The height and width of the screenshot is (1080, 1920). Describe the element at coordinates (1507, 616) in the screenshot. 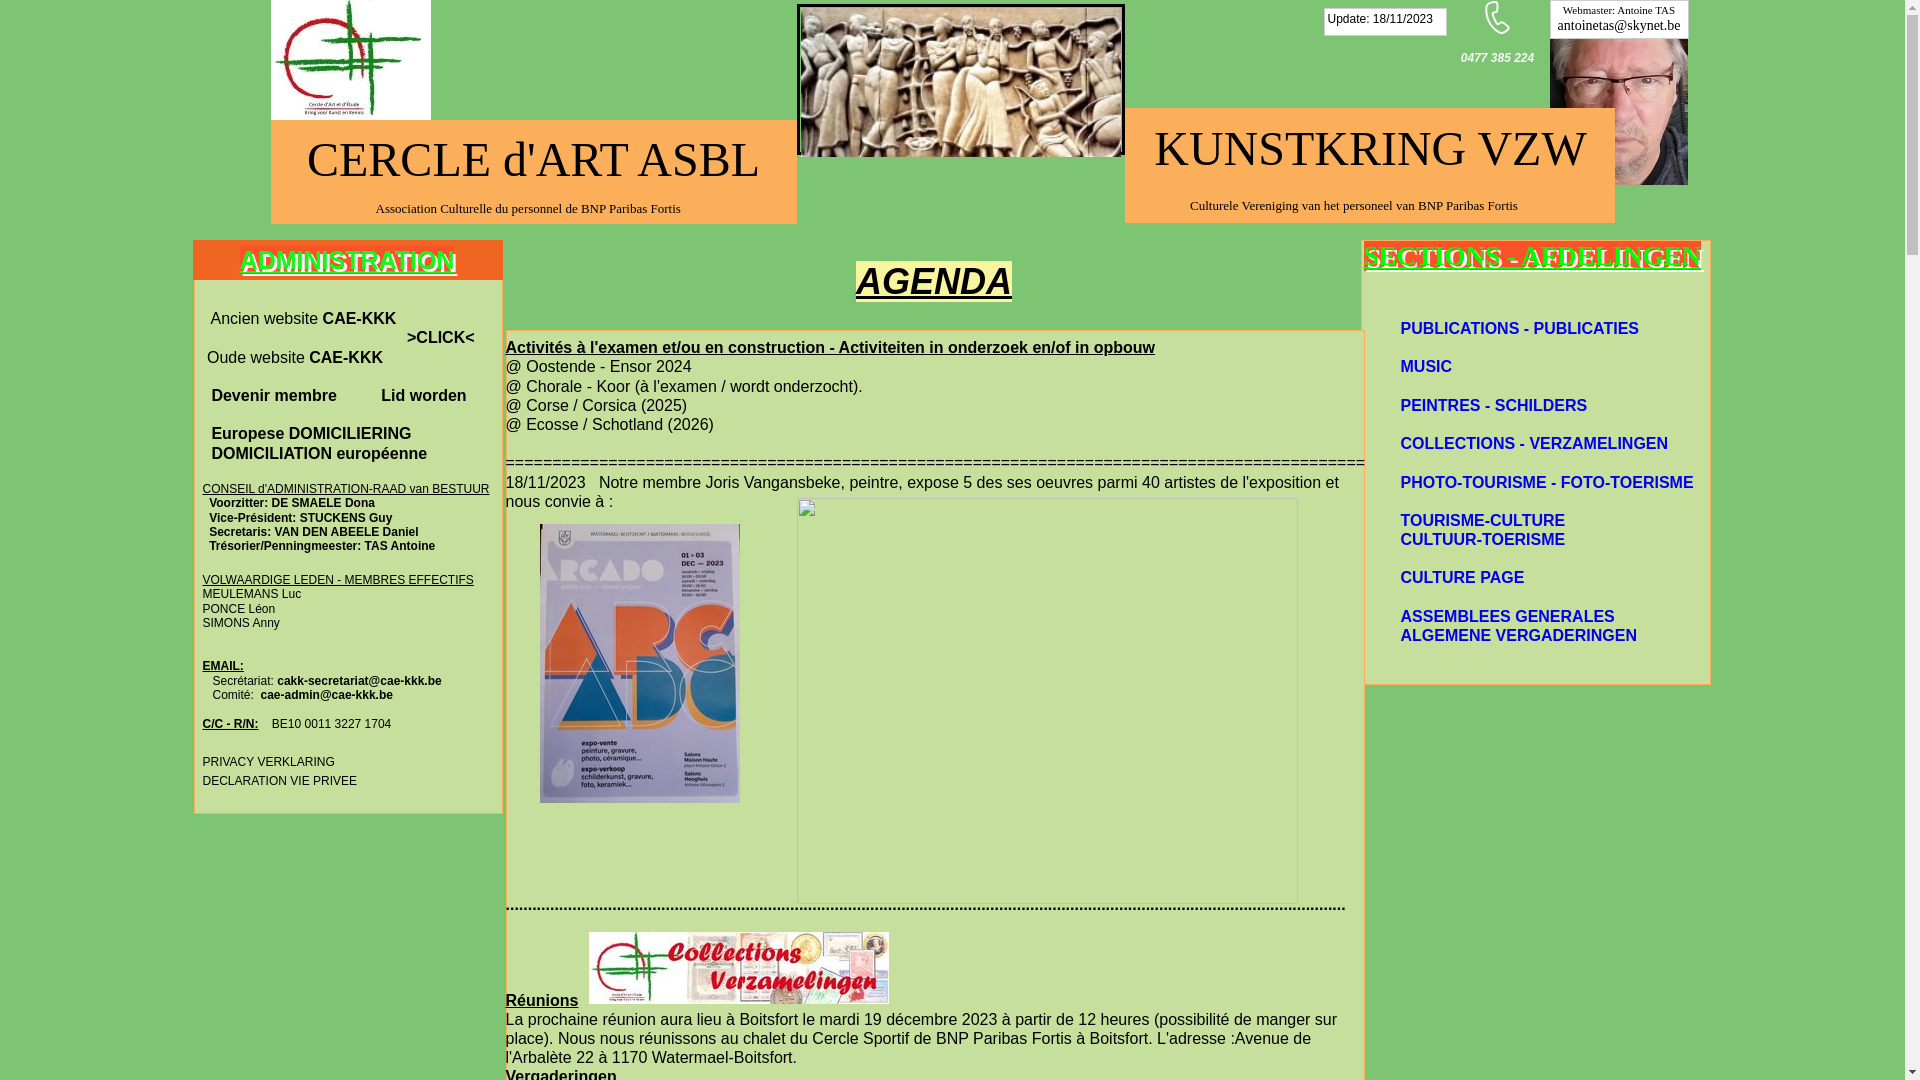

I see `ASSEMBLEES GENERALES` at that location.